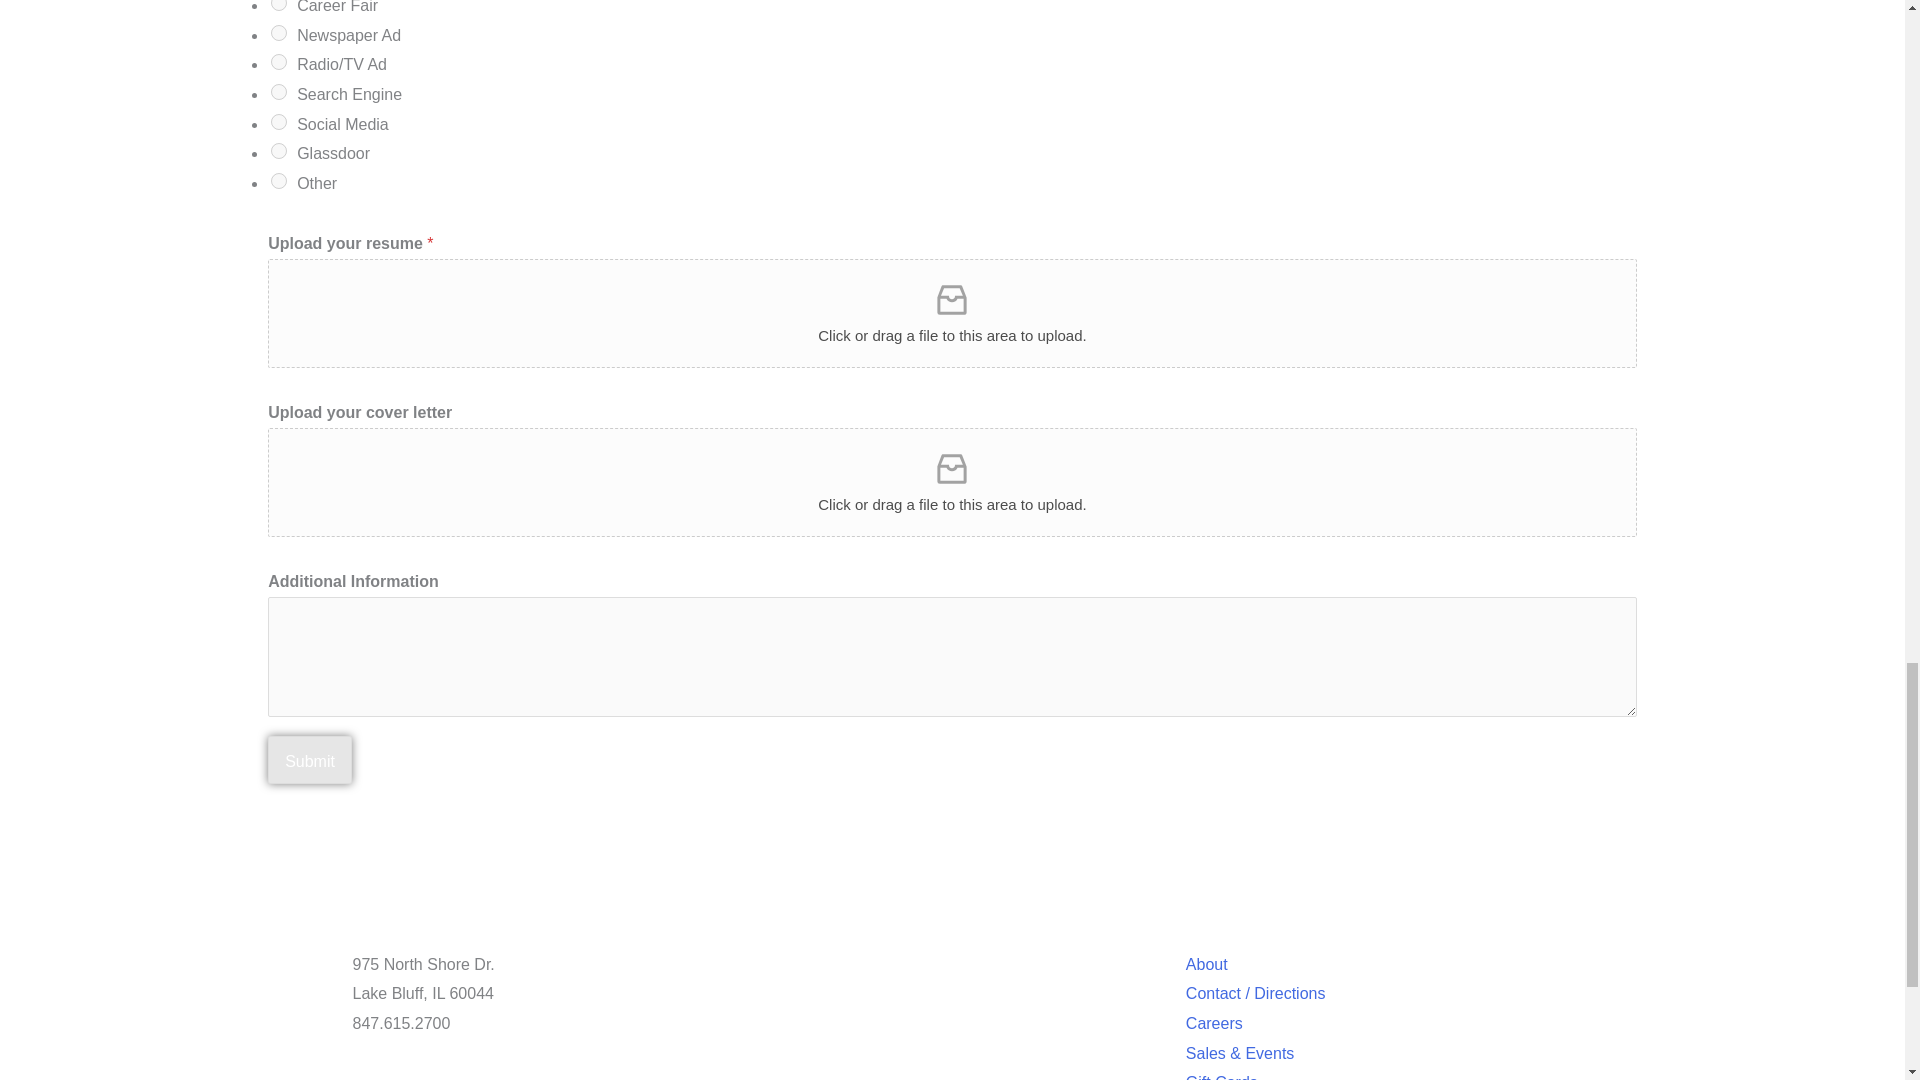  I want to click on Other, so click(278, 180).